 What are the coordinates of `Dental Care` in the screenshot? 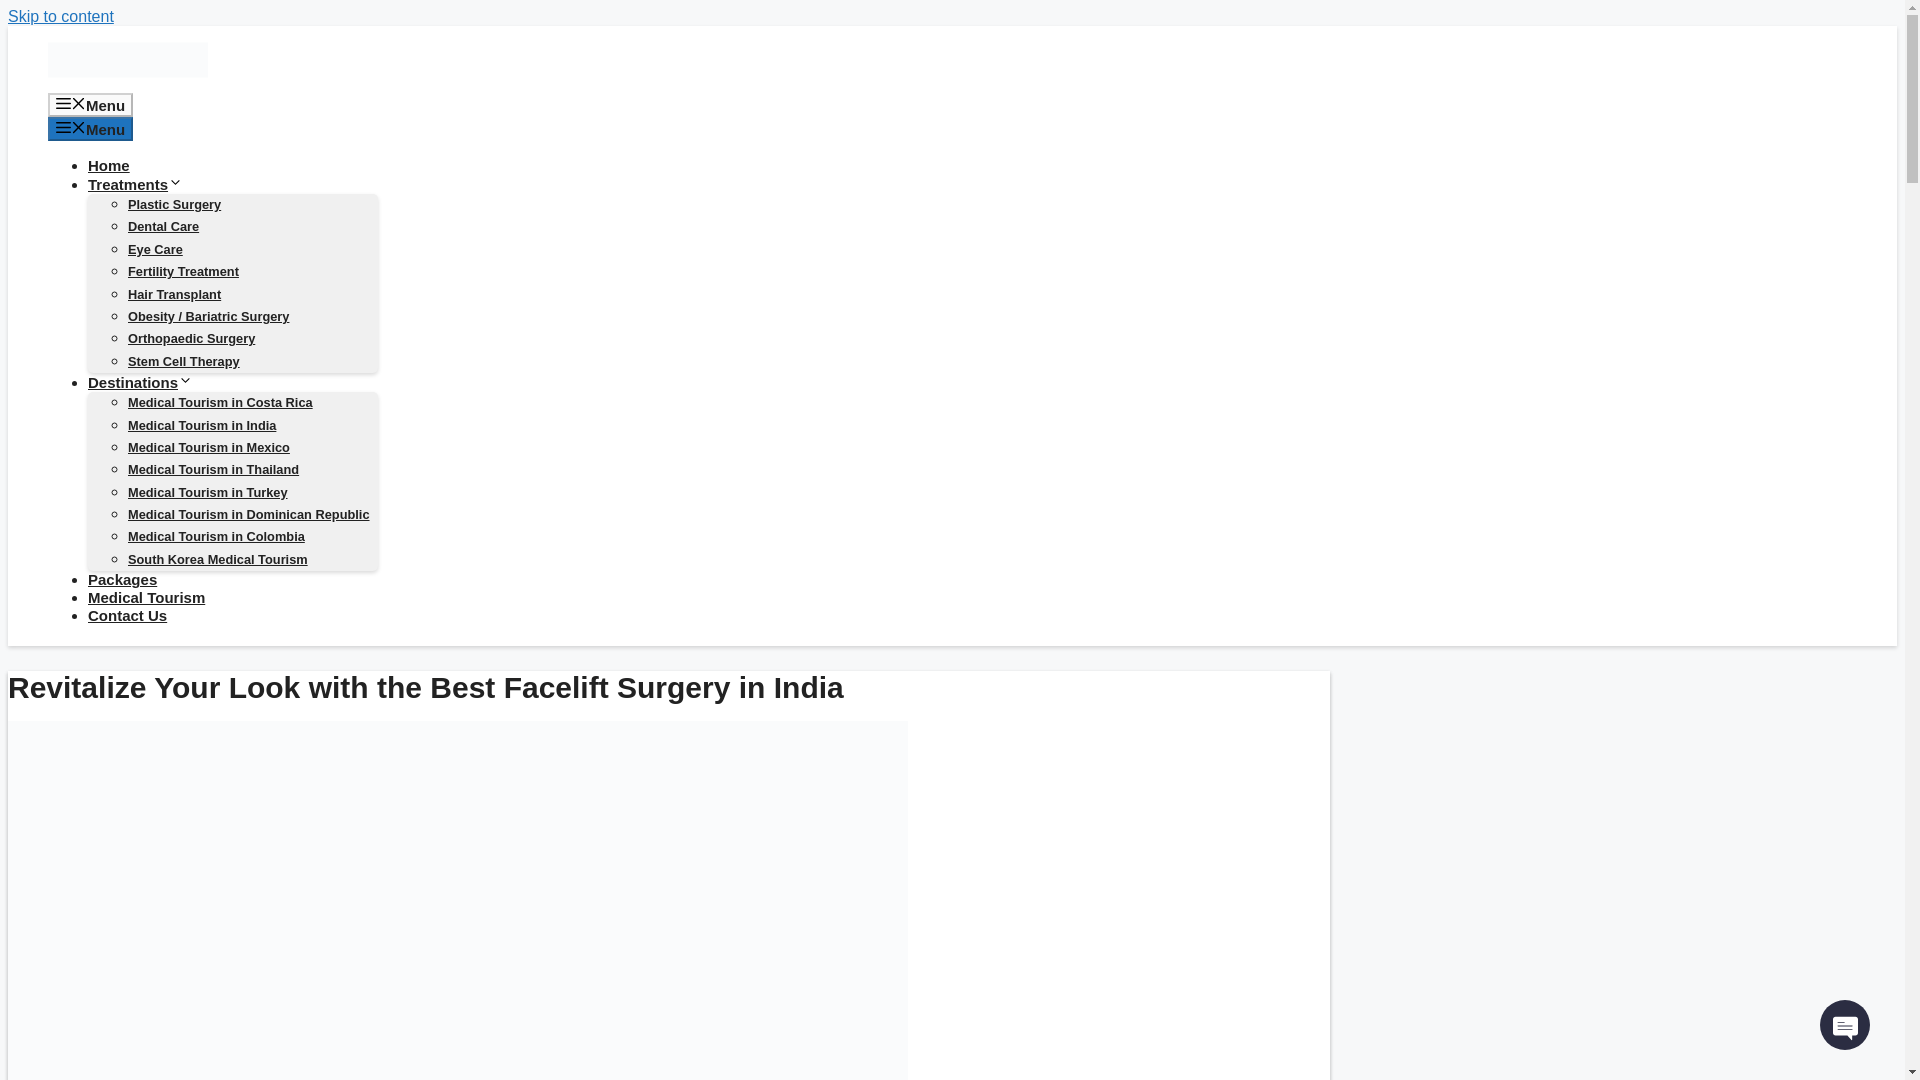 It's located at (164, 226).